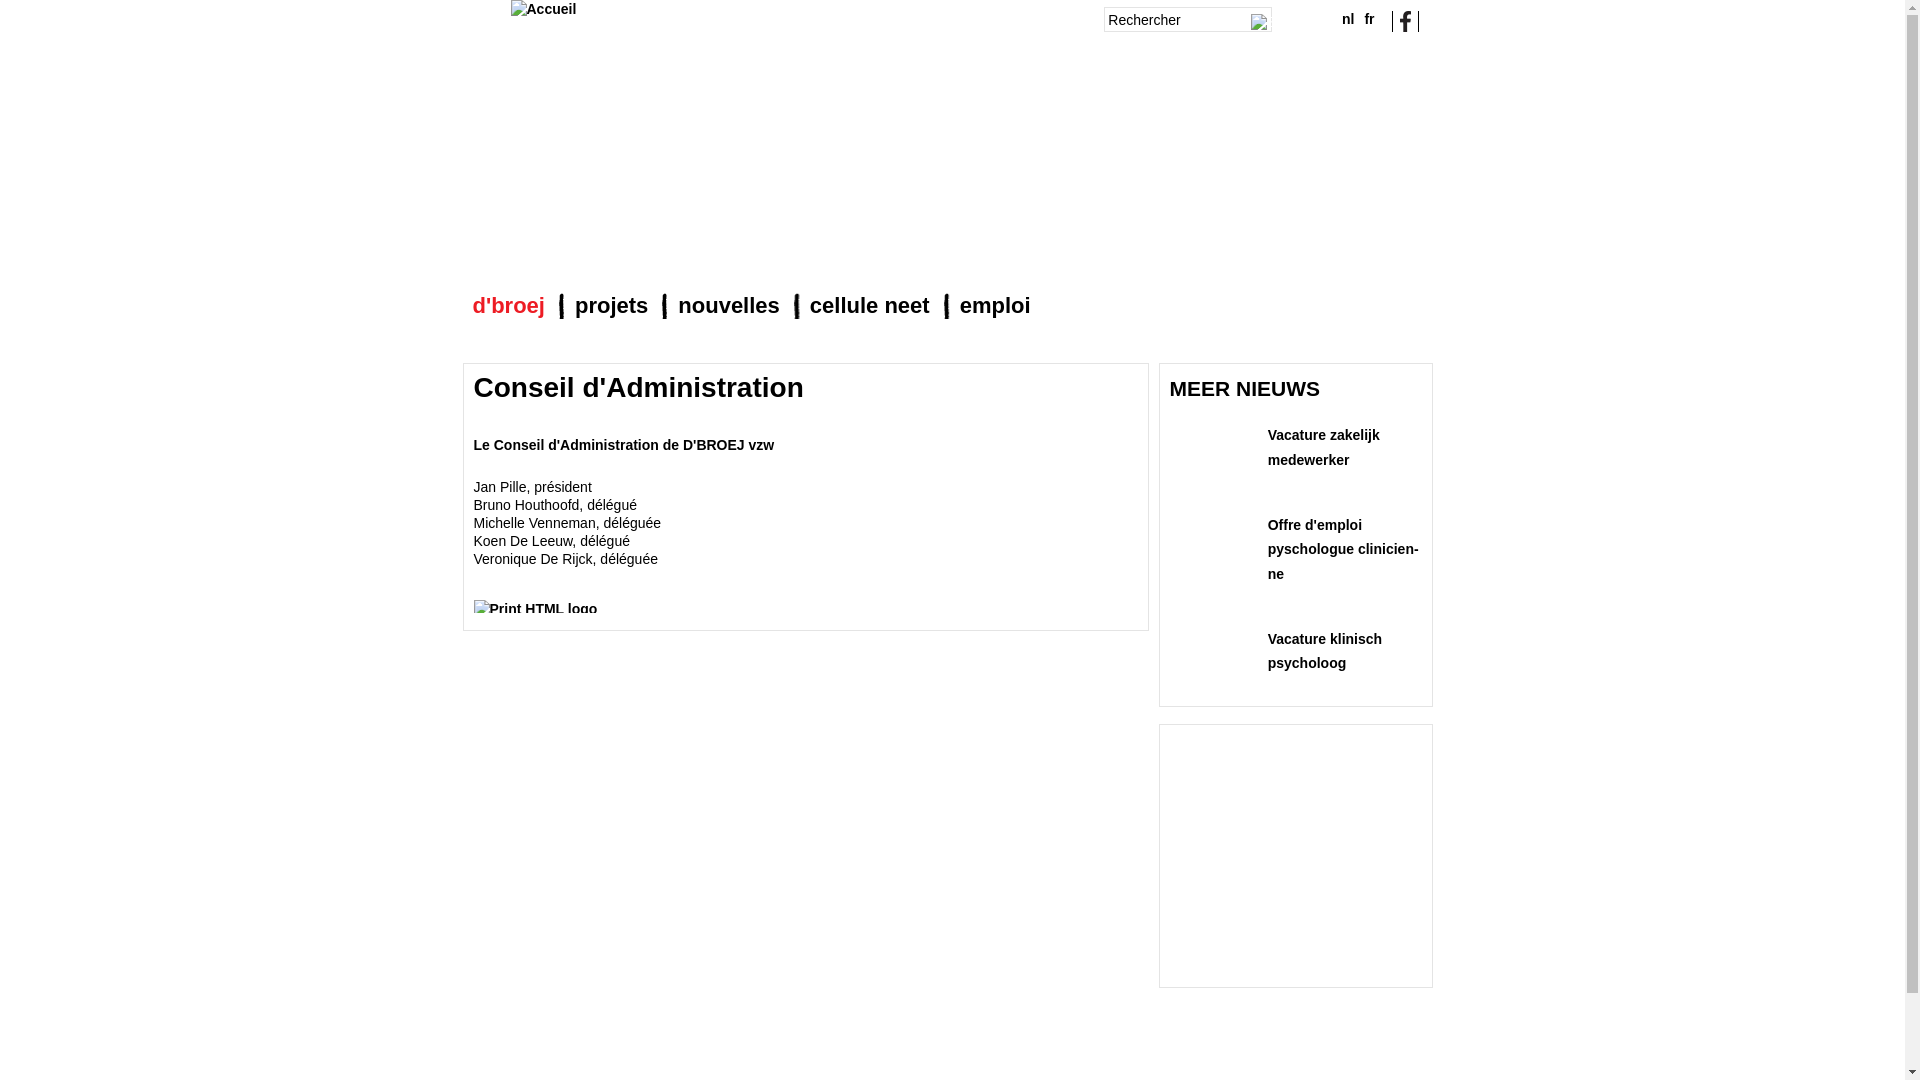 Image resolution: width=1920 pixels, height=1080 pixels. I want to click on Vacature klinisch psycholoog, so click(1325, 652).